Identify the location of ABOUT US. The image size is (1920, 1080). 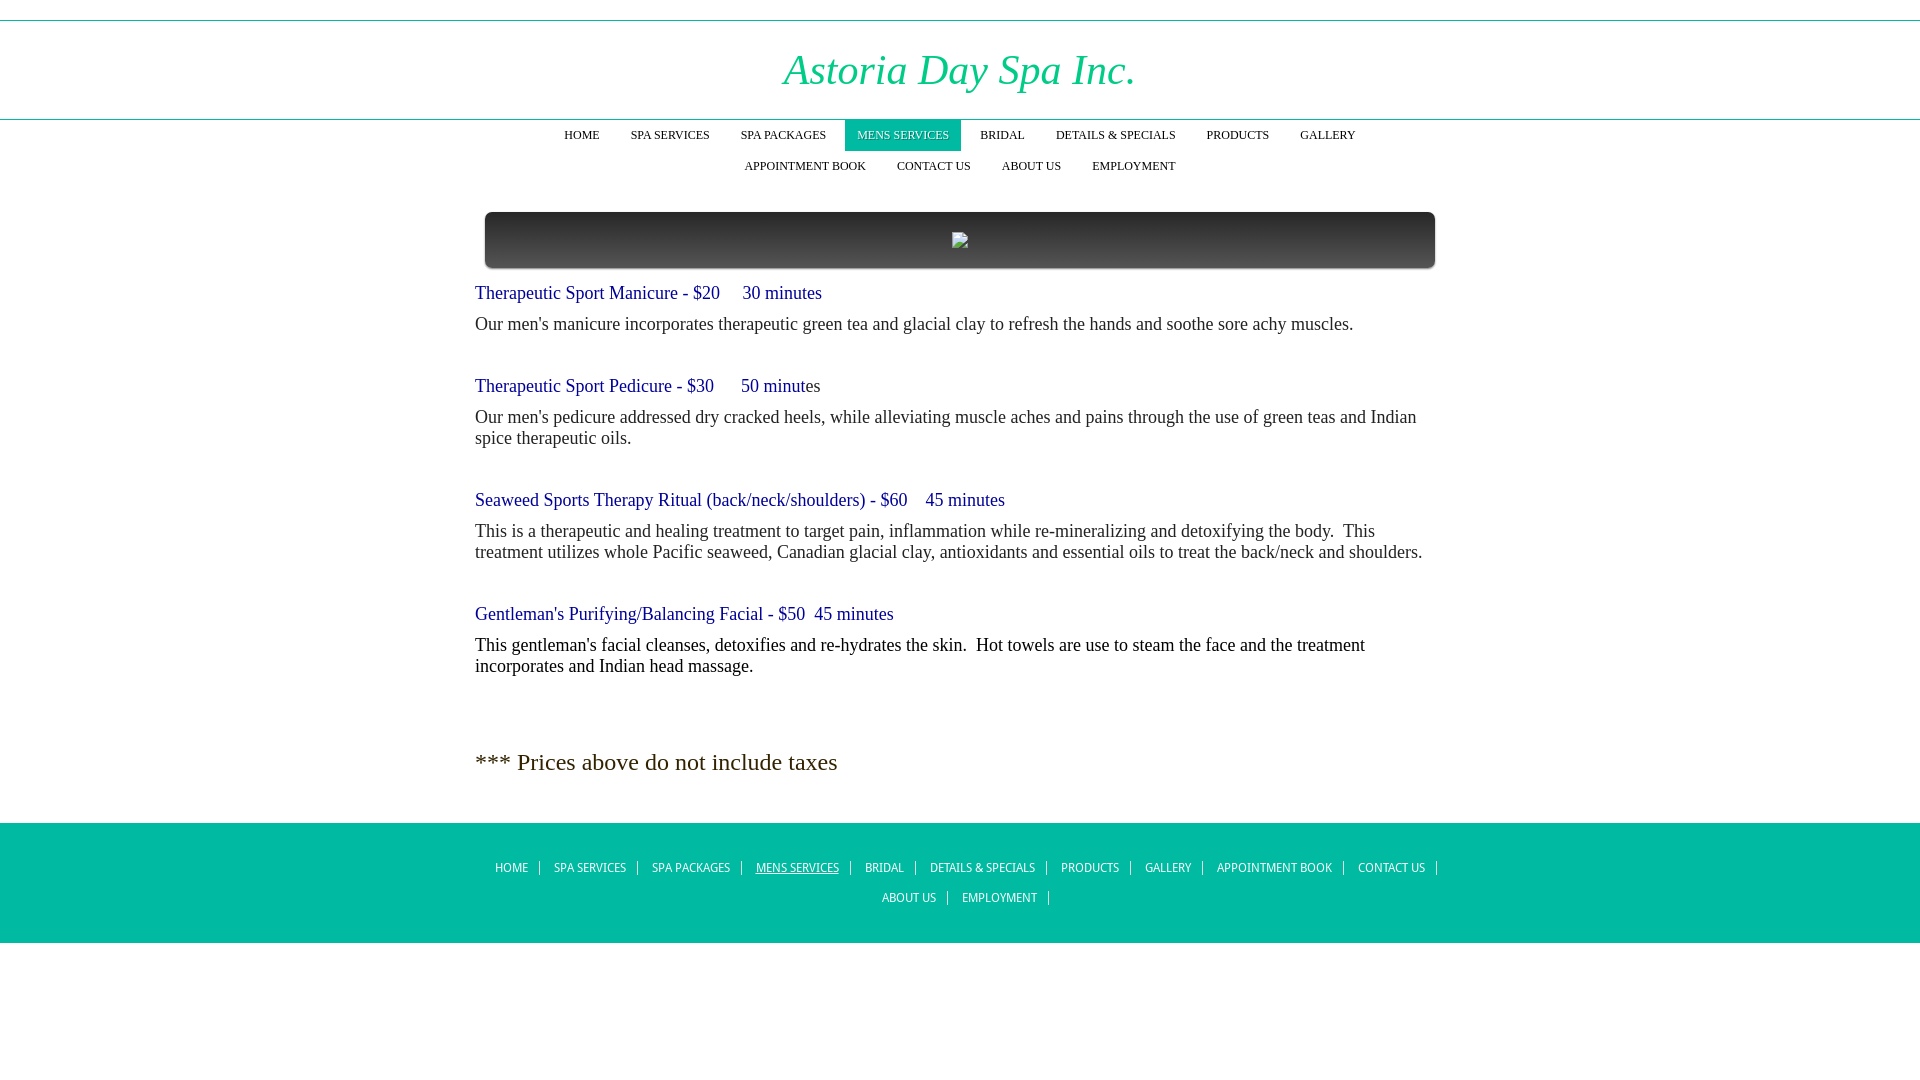
(1032, 166).